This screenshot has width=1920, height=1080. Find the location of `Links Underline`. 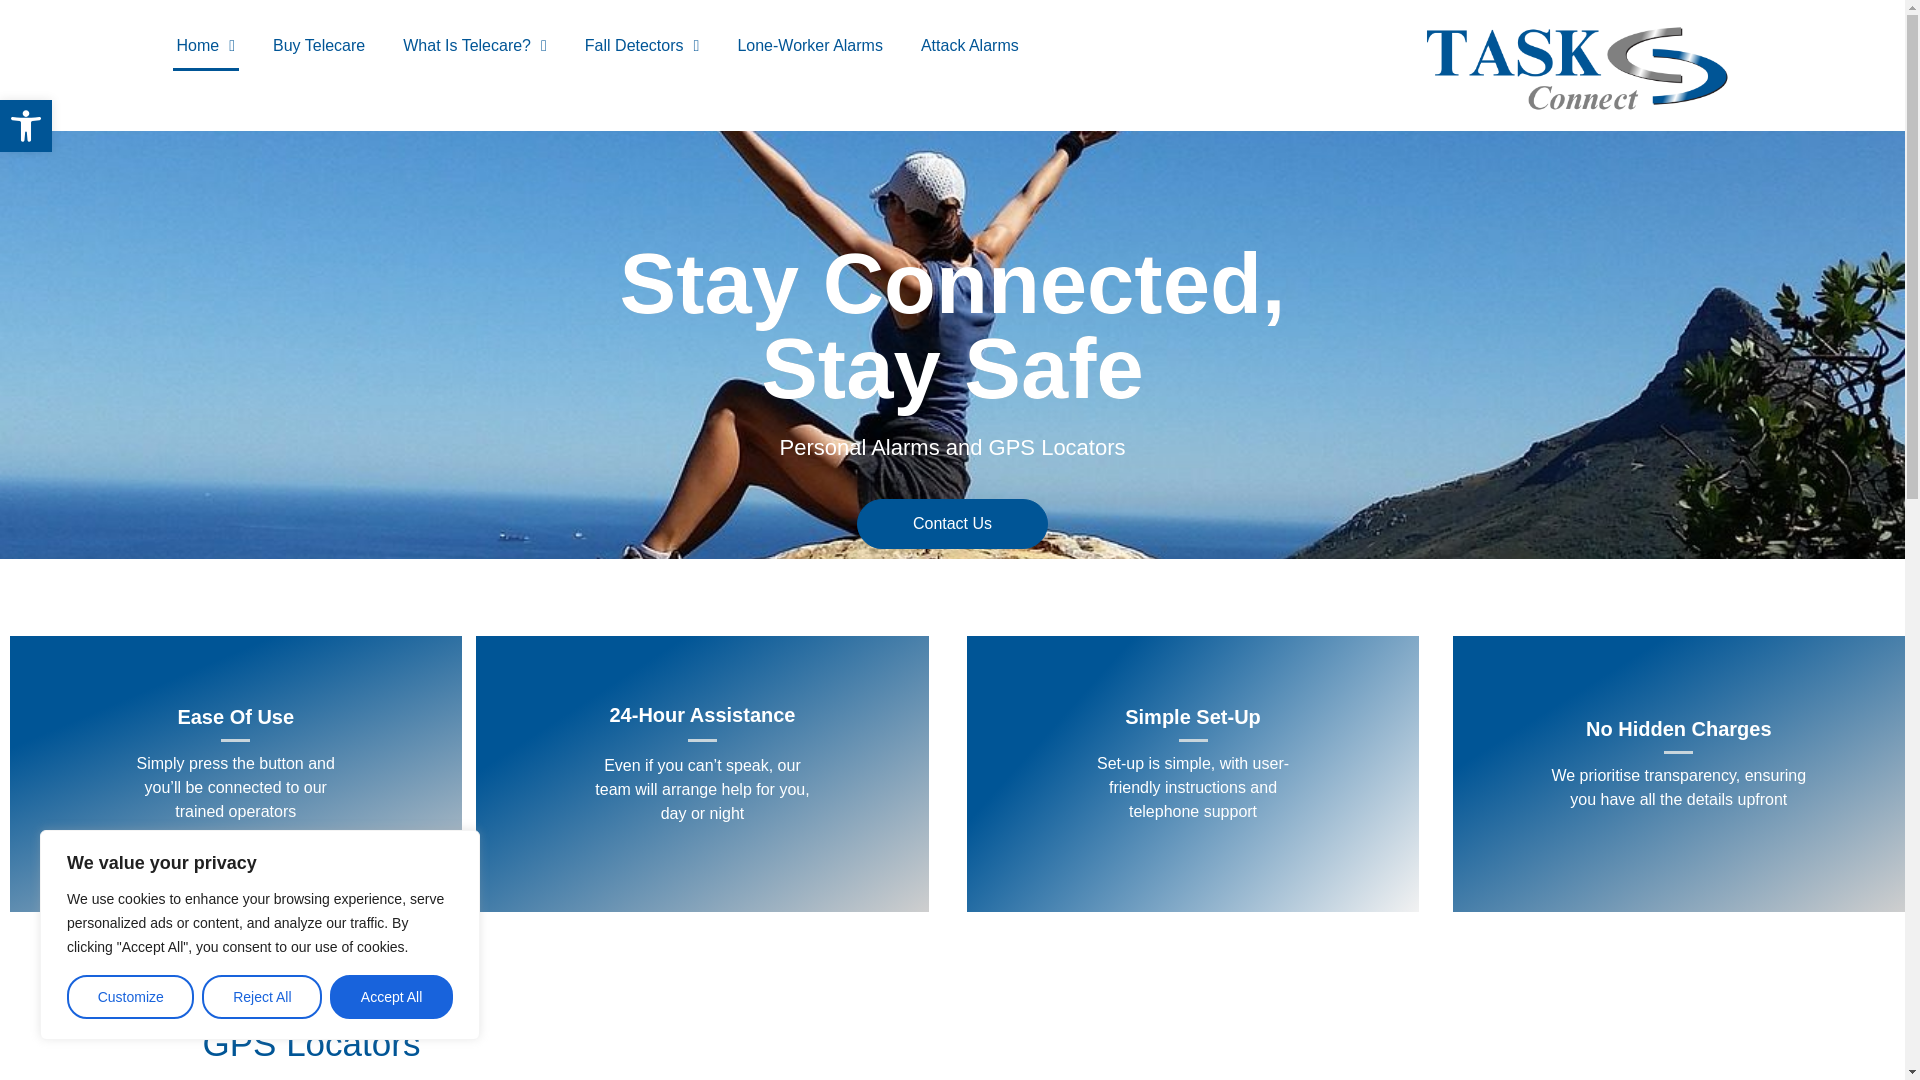

Links Underline is located at coordinates (26, 126).